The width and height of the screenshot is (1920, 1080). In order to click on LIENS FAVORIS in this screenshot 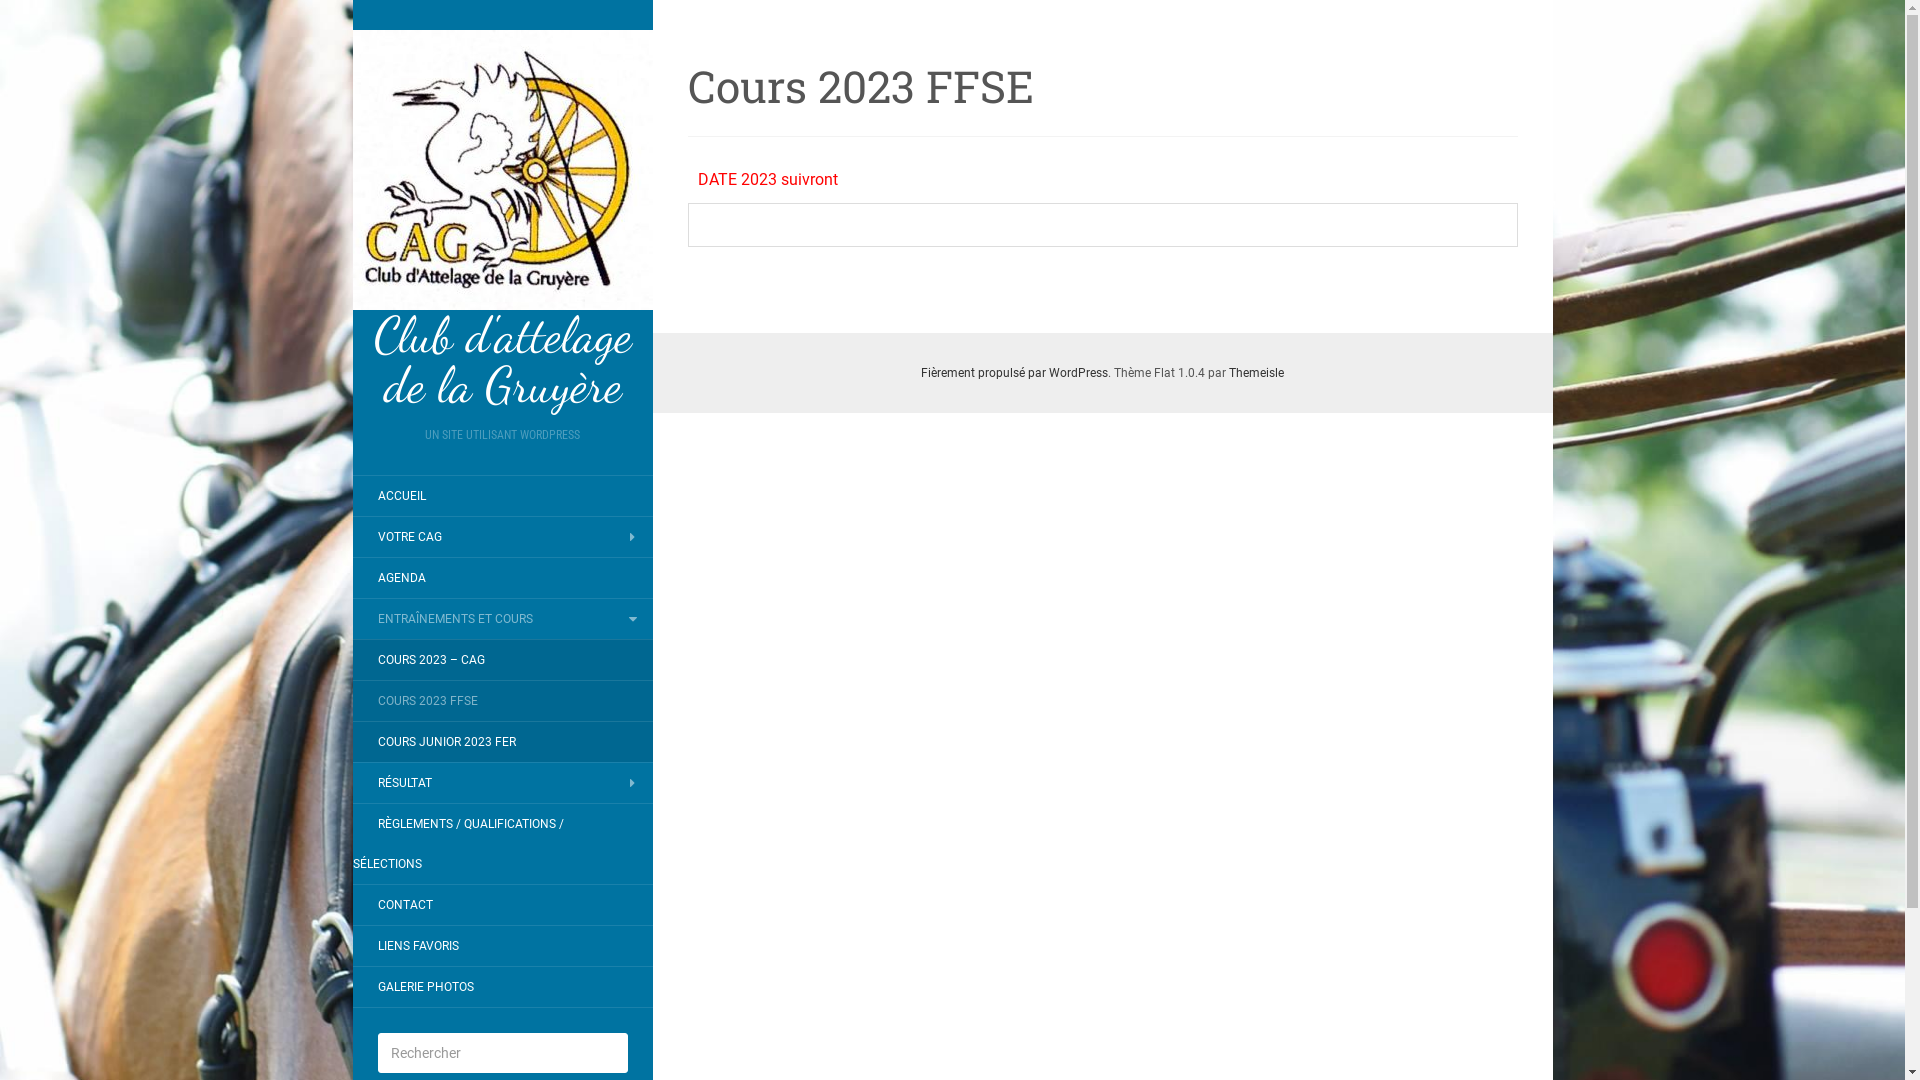, I will do `click(418, 946)`.